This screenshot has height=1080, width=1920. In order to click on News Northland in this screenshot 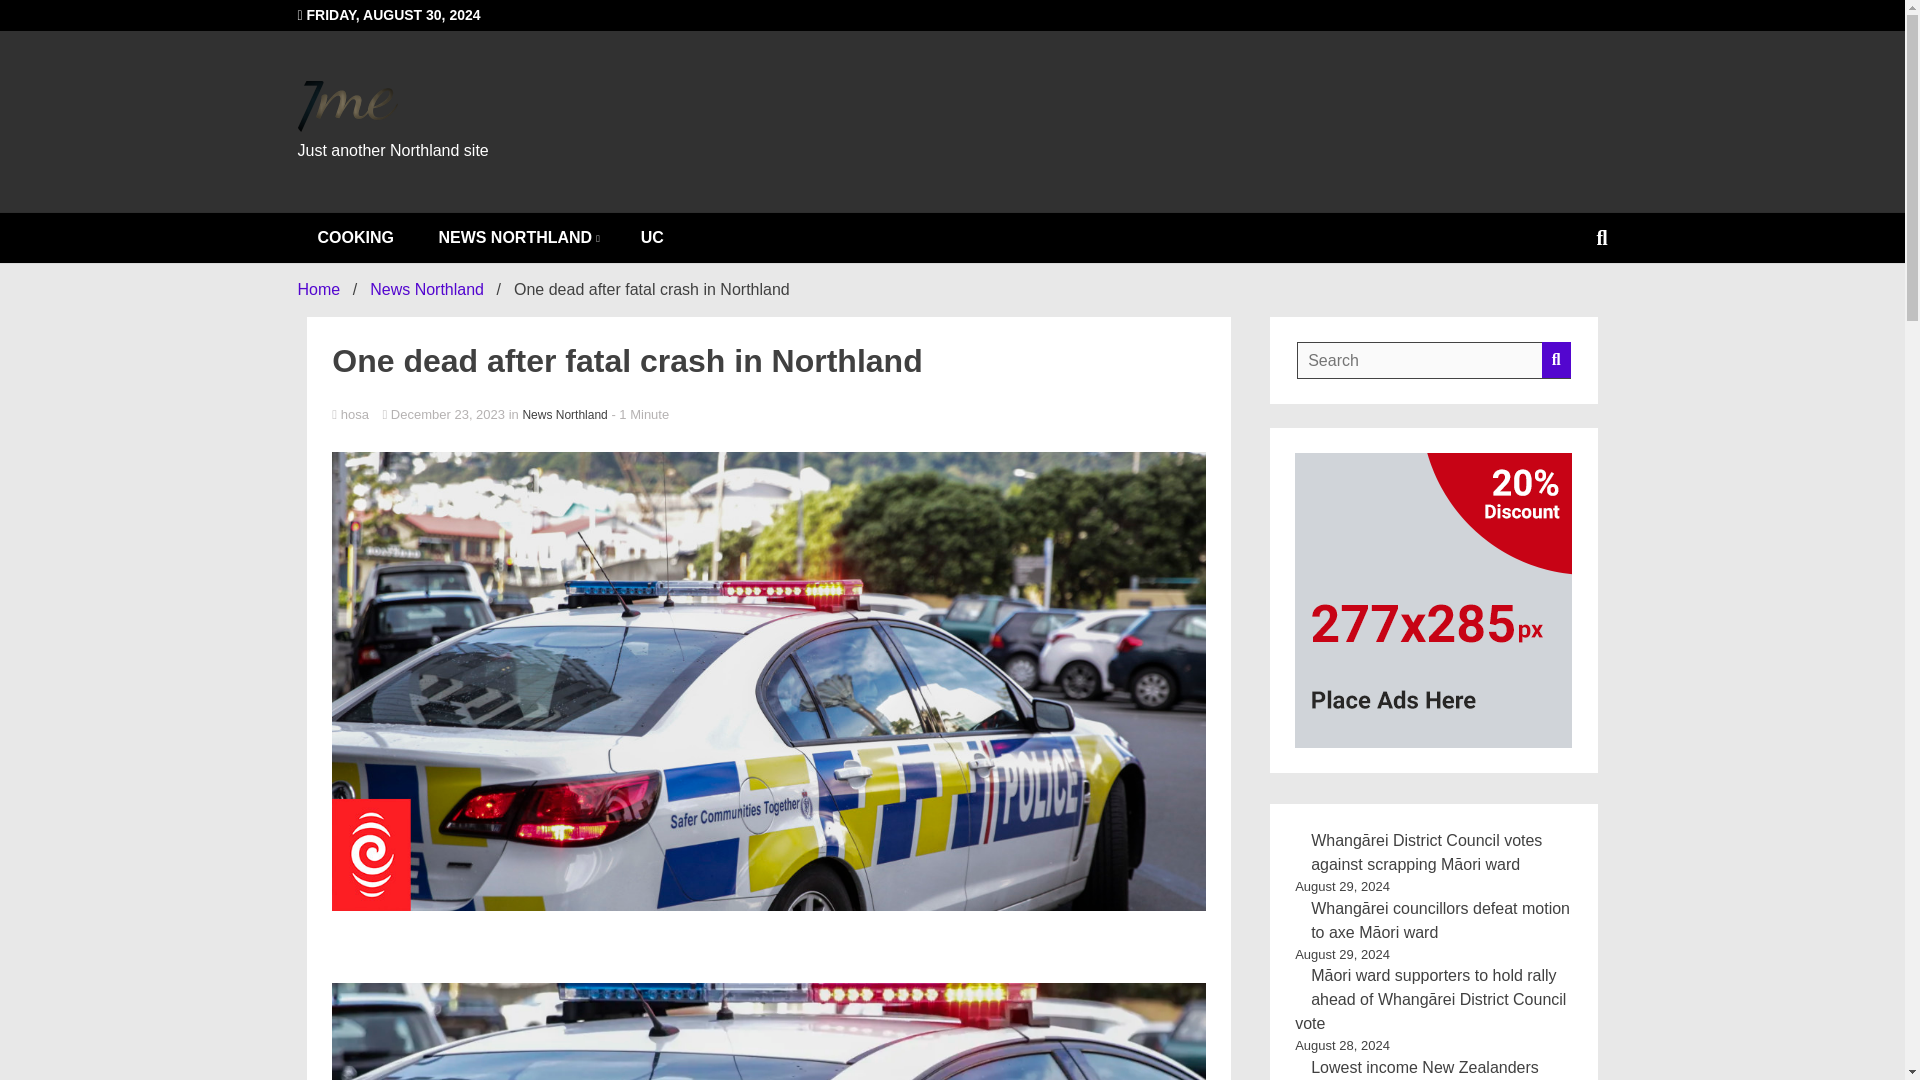, I will do `click(426, 289)`.